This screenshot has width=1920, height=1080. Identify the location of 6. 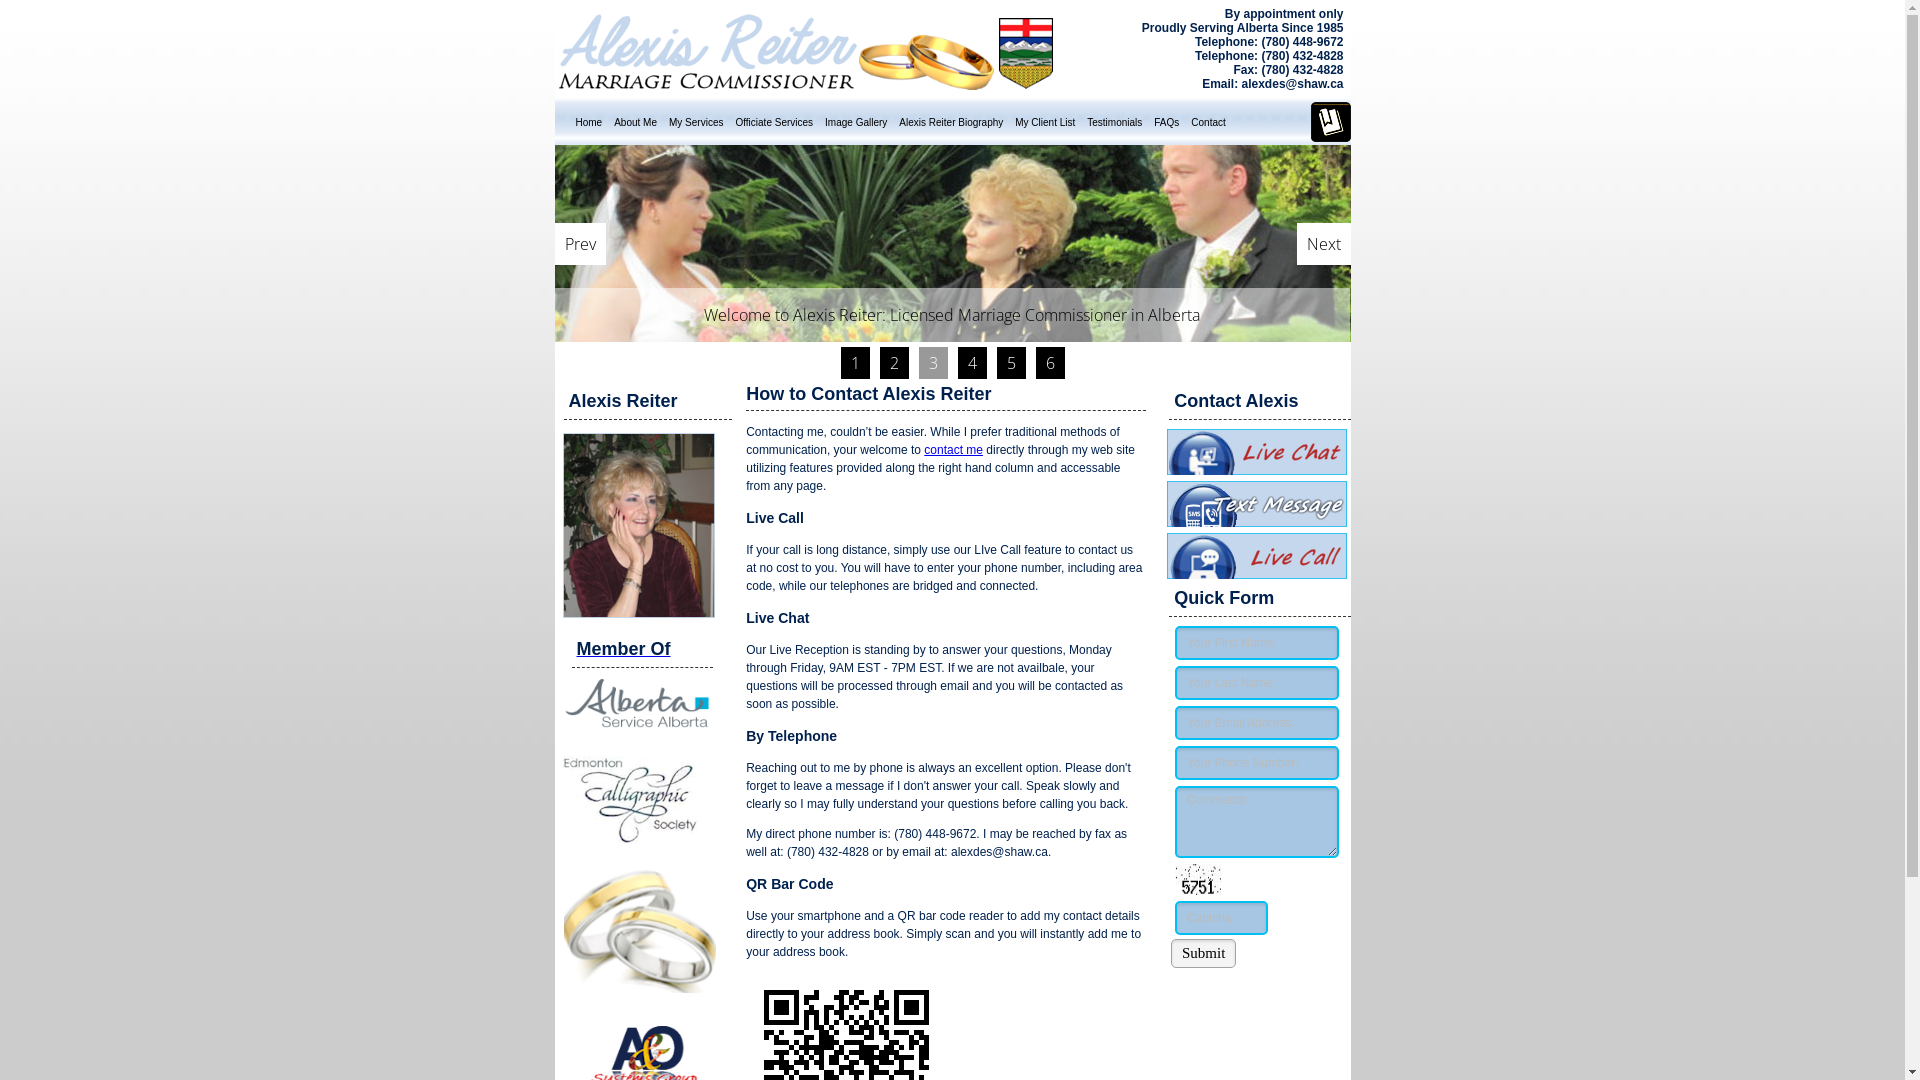
(1050, 363).